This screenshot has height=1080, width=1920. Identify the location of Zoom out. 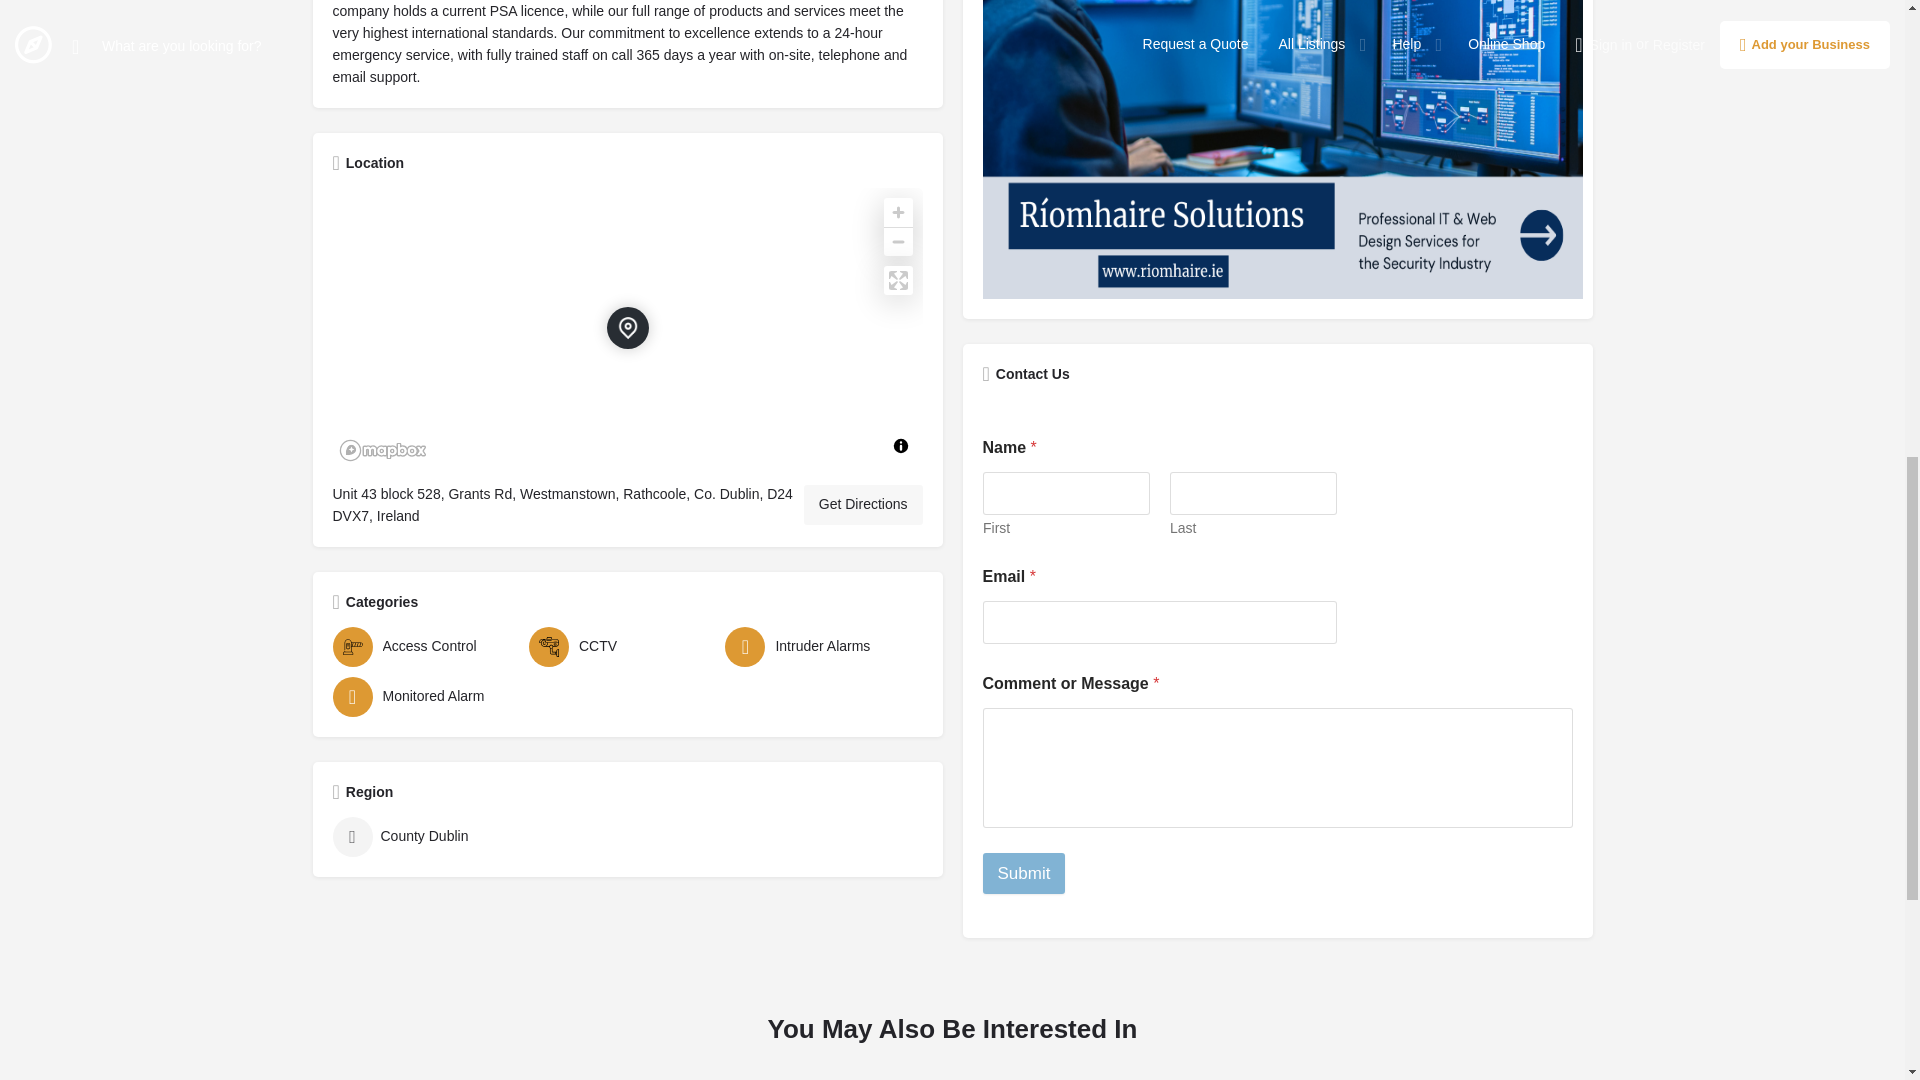
(898, 240).